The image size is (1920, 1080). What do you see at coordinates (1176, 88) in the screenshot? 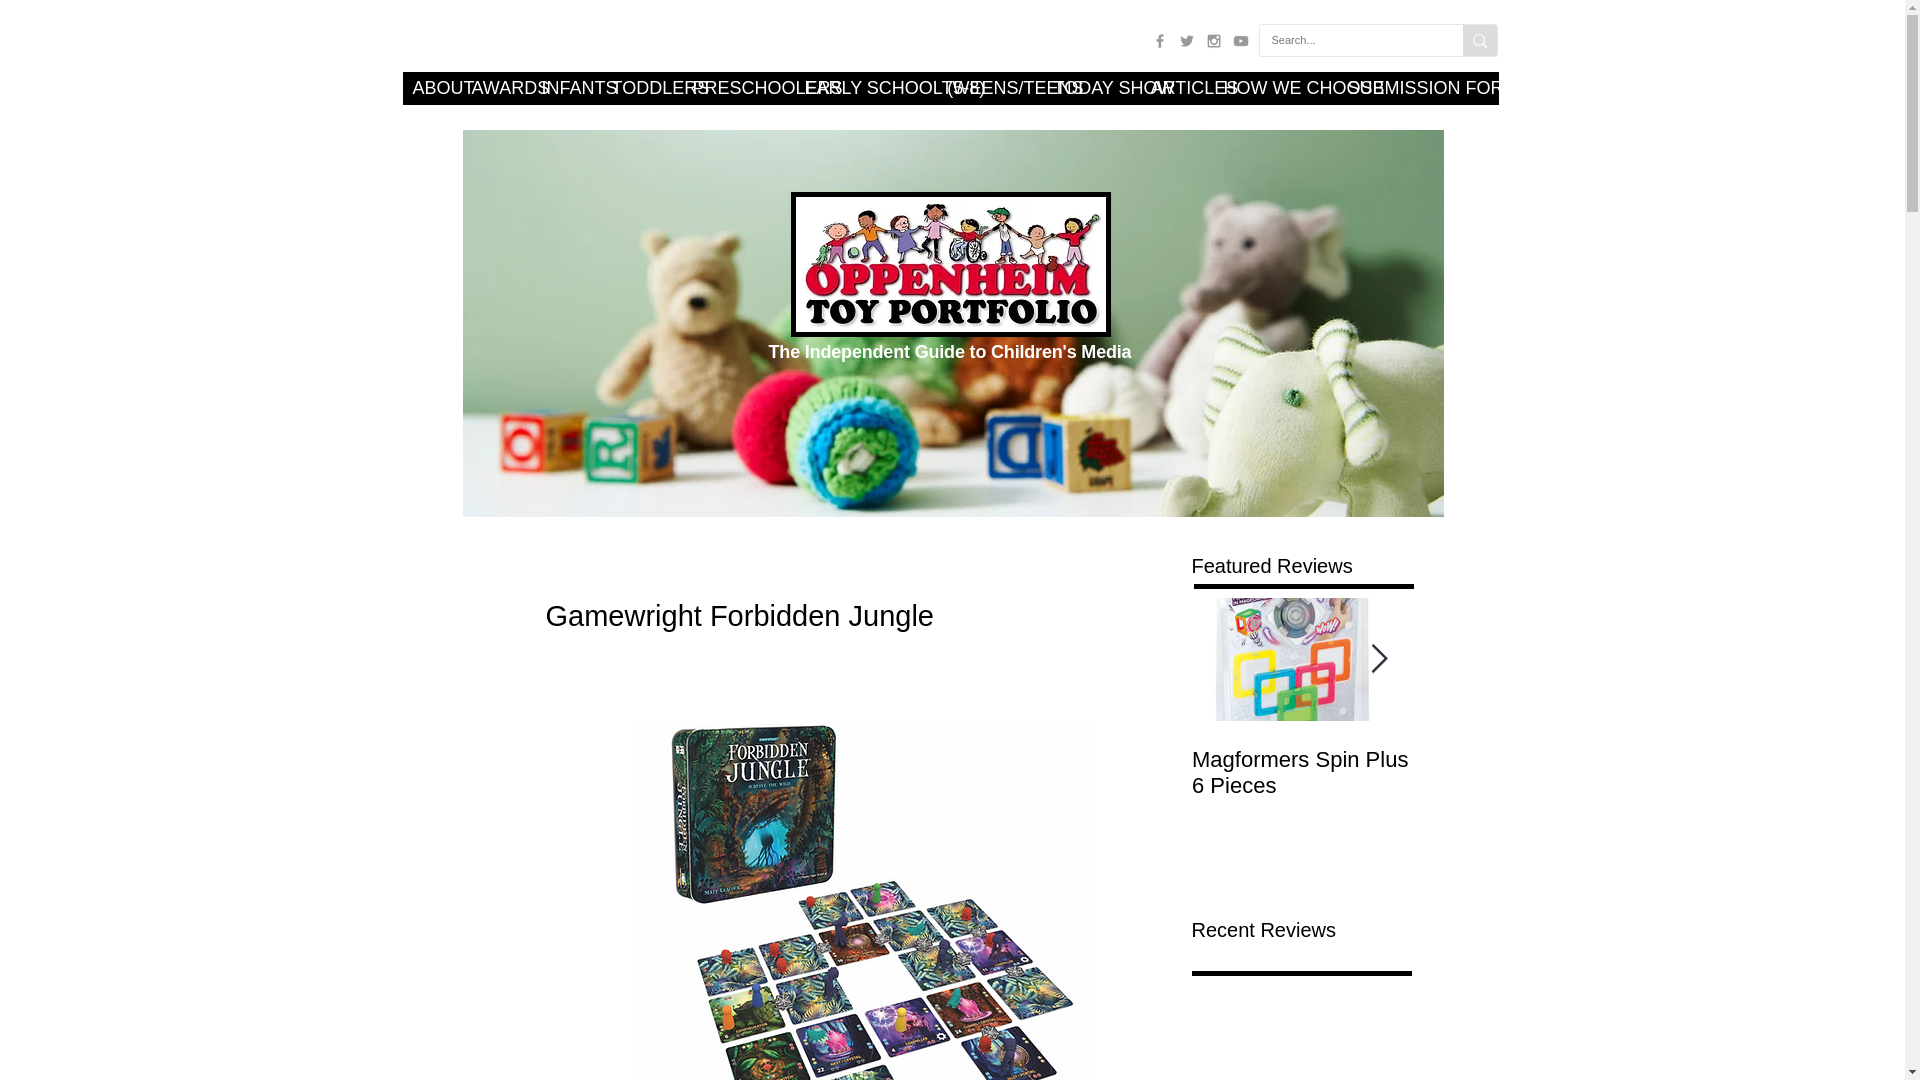
I see `ARTICLES` at bounding box center [1176, 88].